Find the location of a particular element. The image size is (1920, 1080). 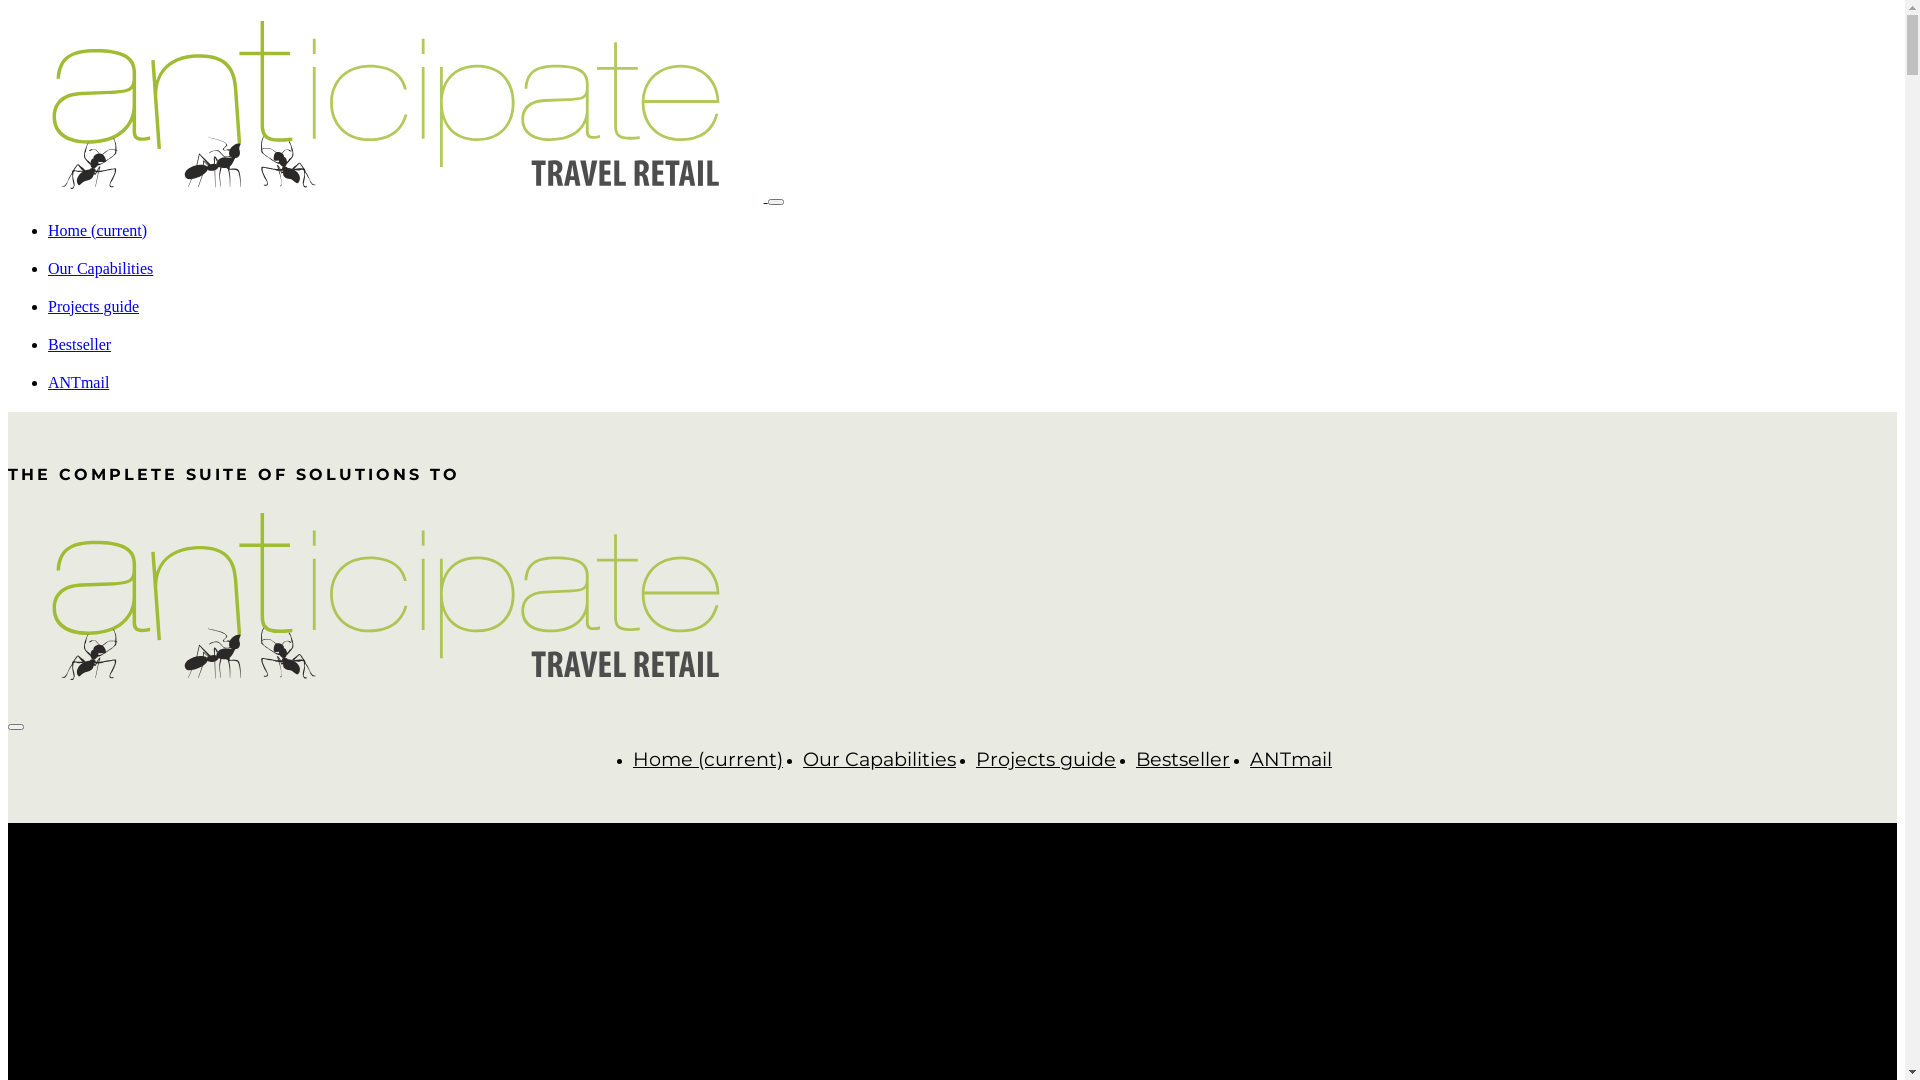

ANTmail is located at coordinates (78, 382).